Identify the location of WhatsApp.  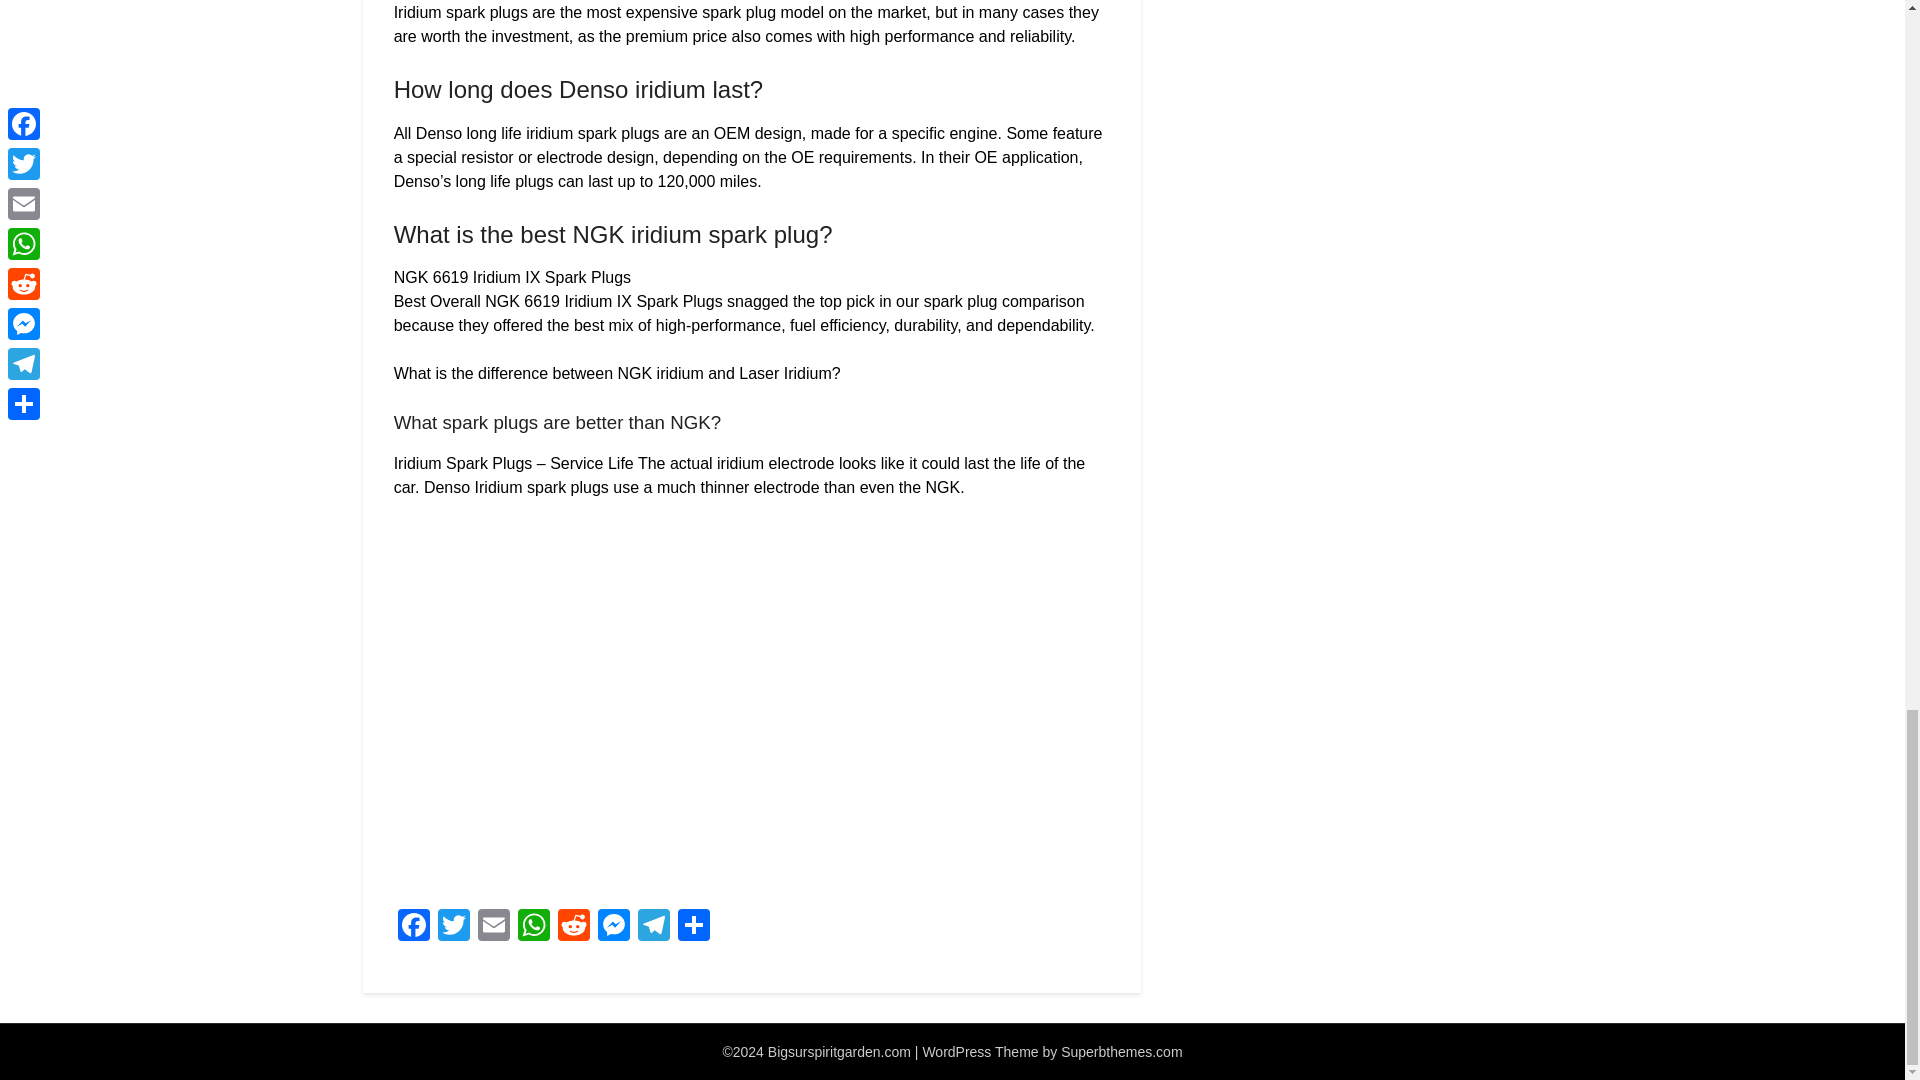
(534, 928).